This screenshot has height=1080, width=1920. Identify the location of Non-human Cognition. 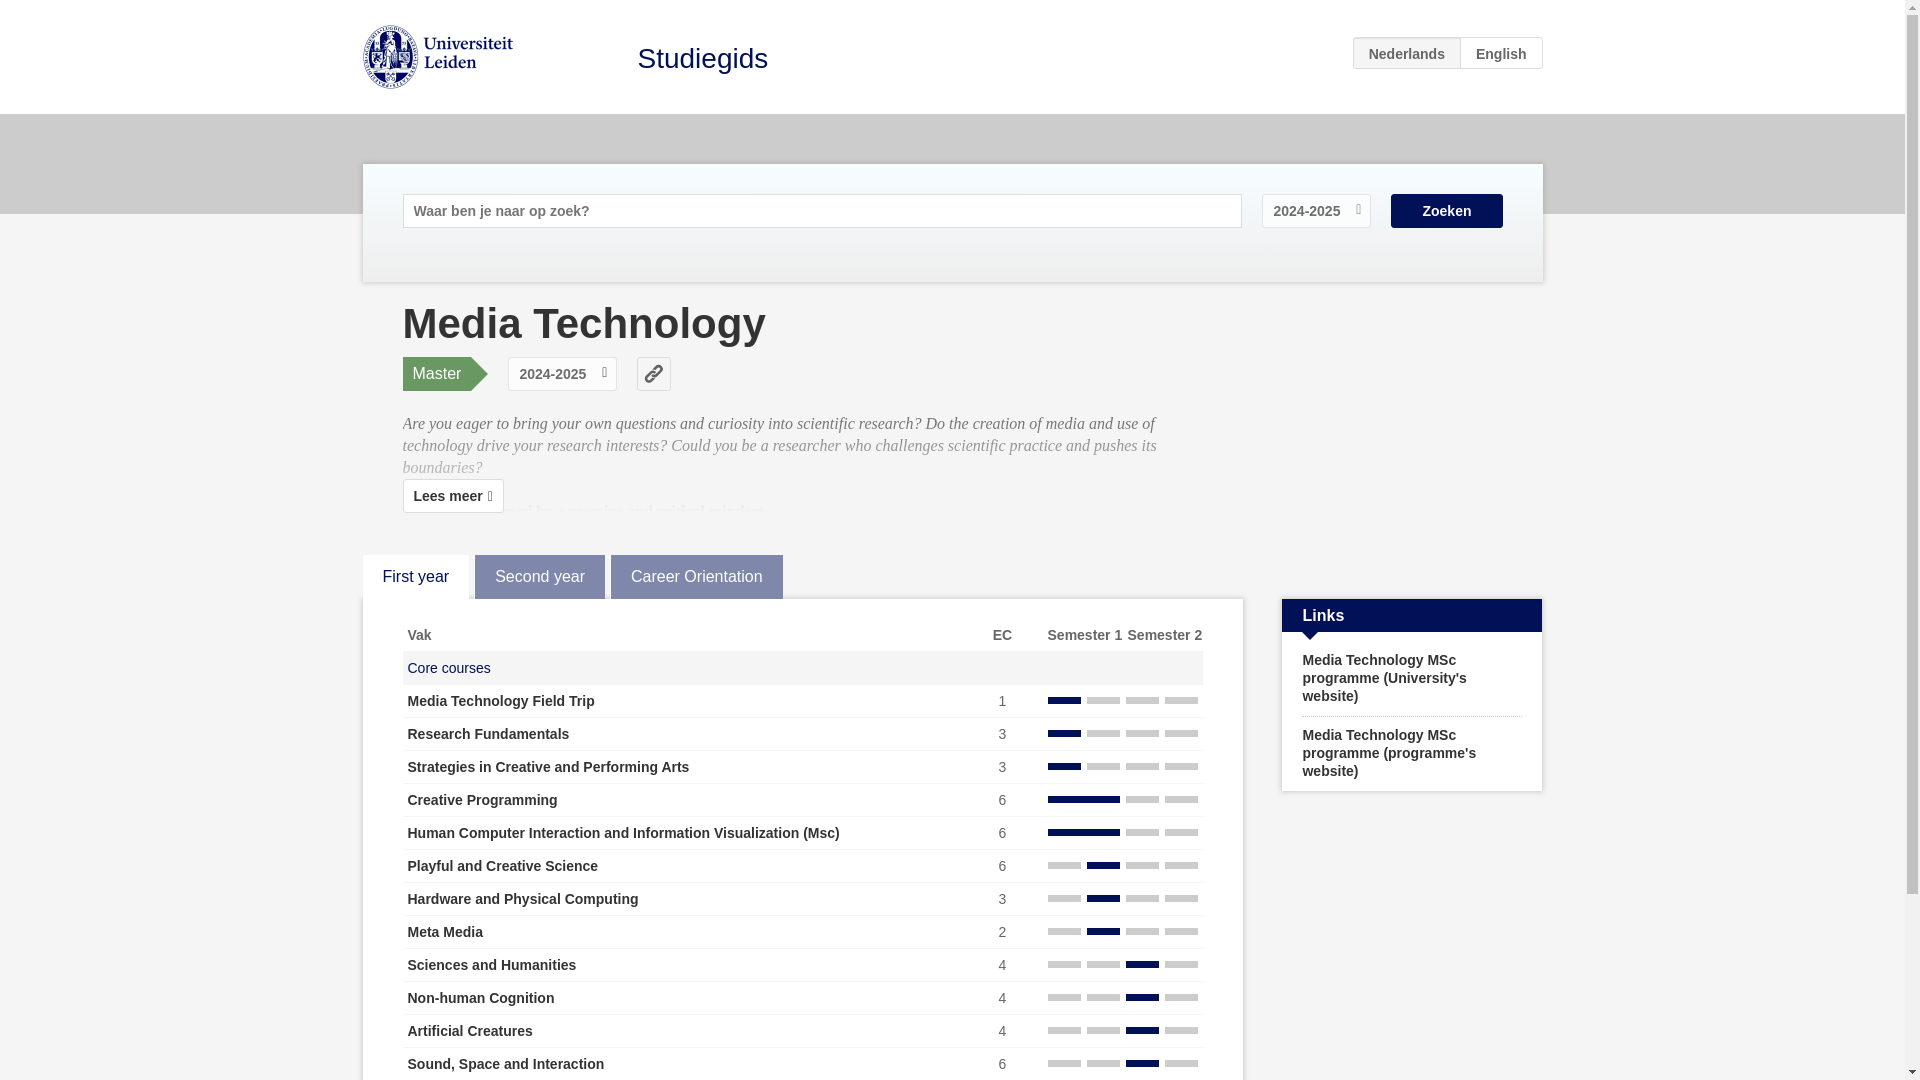
(480, 998).